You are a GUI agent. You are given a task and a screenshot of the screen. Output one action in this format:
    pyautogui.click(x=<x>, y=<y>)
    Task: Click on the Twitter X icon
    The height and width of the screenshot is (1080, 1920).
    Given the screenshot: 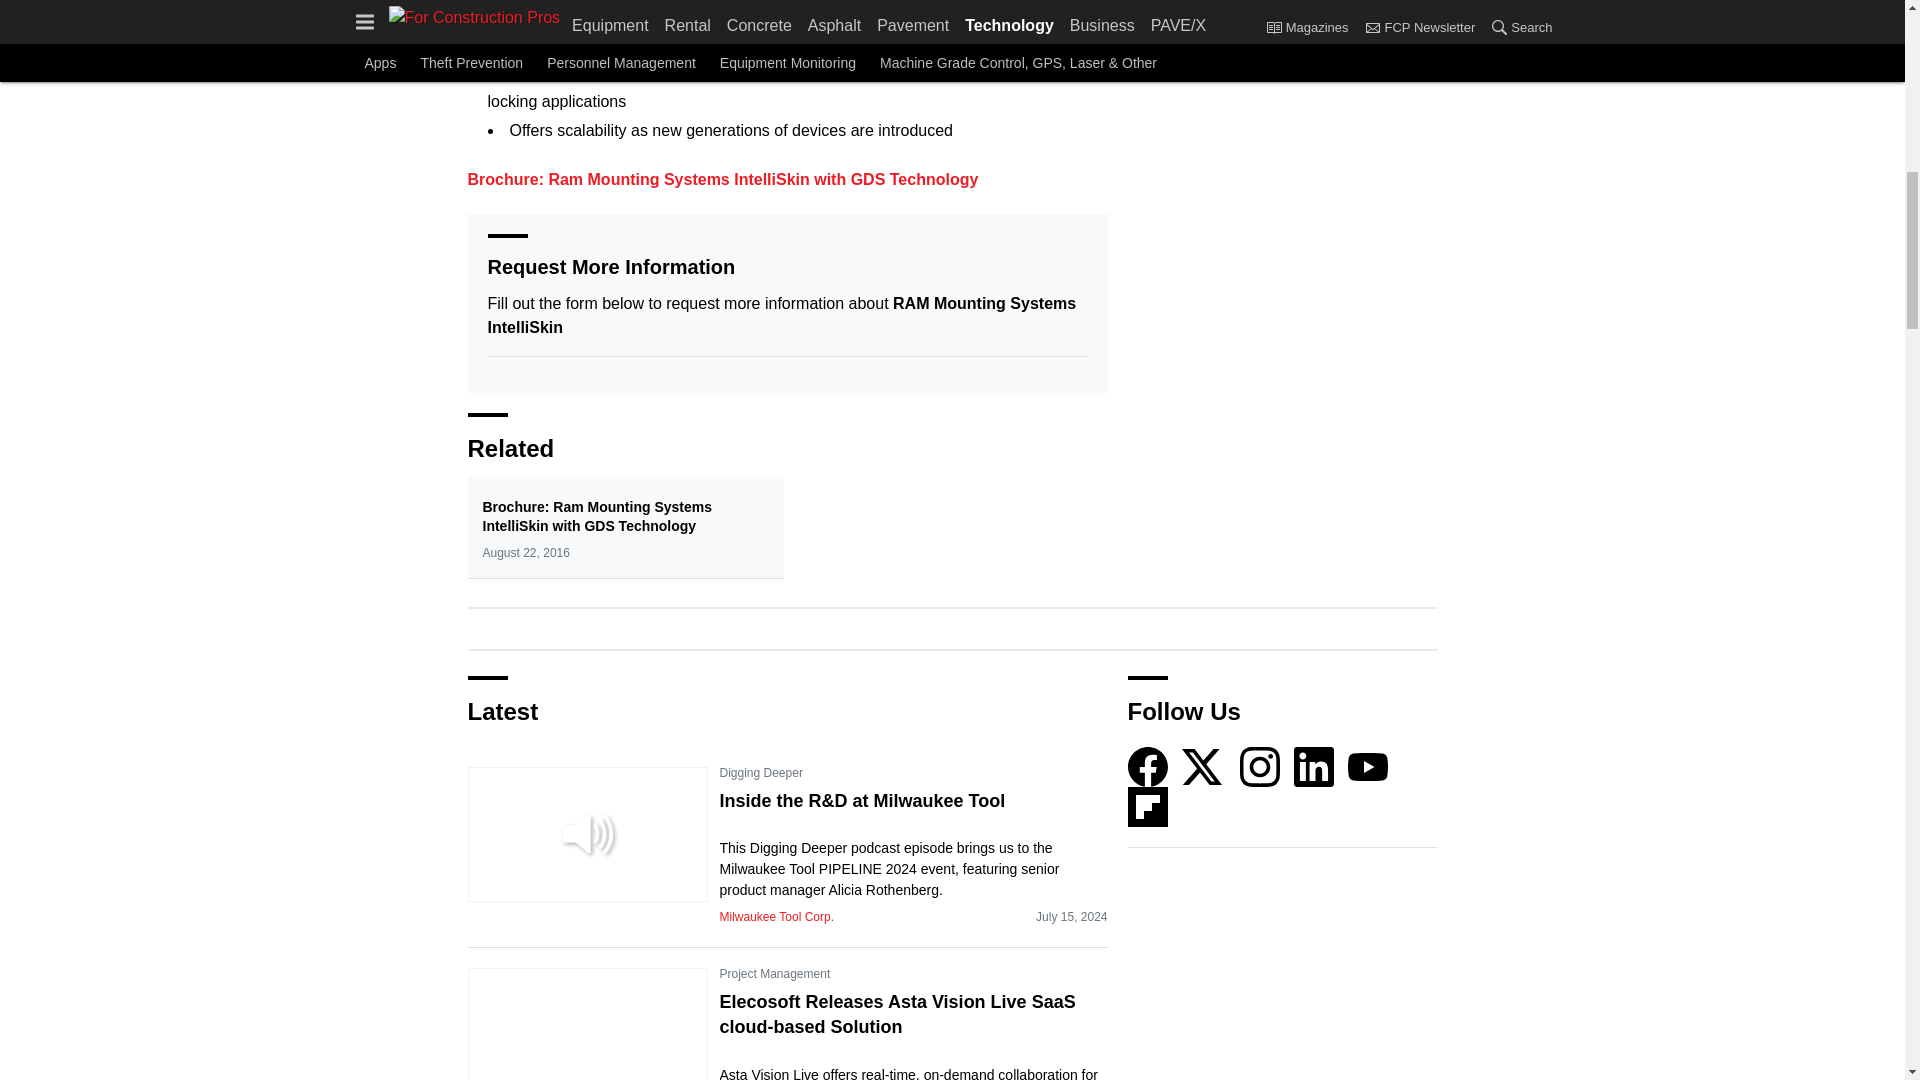 What is the action you would take?
    pyautogui.click(x=1202, y=767)
    